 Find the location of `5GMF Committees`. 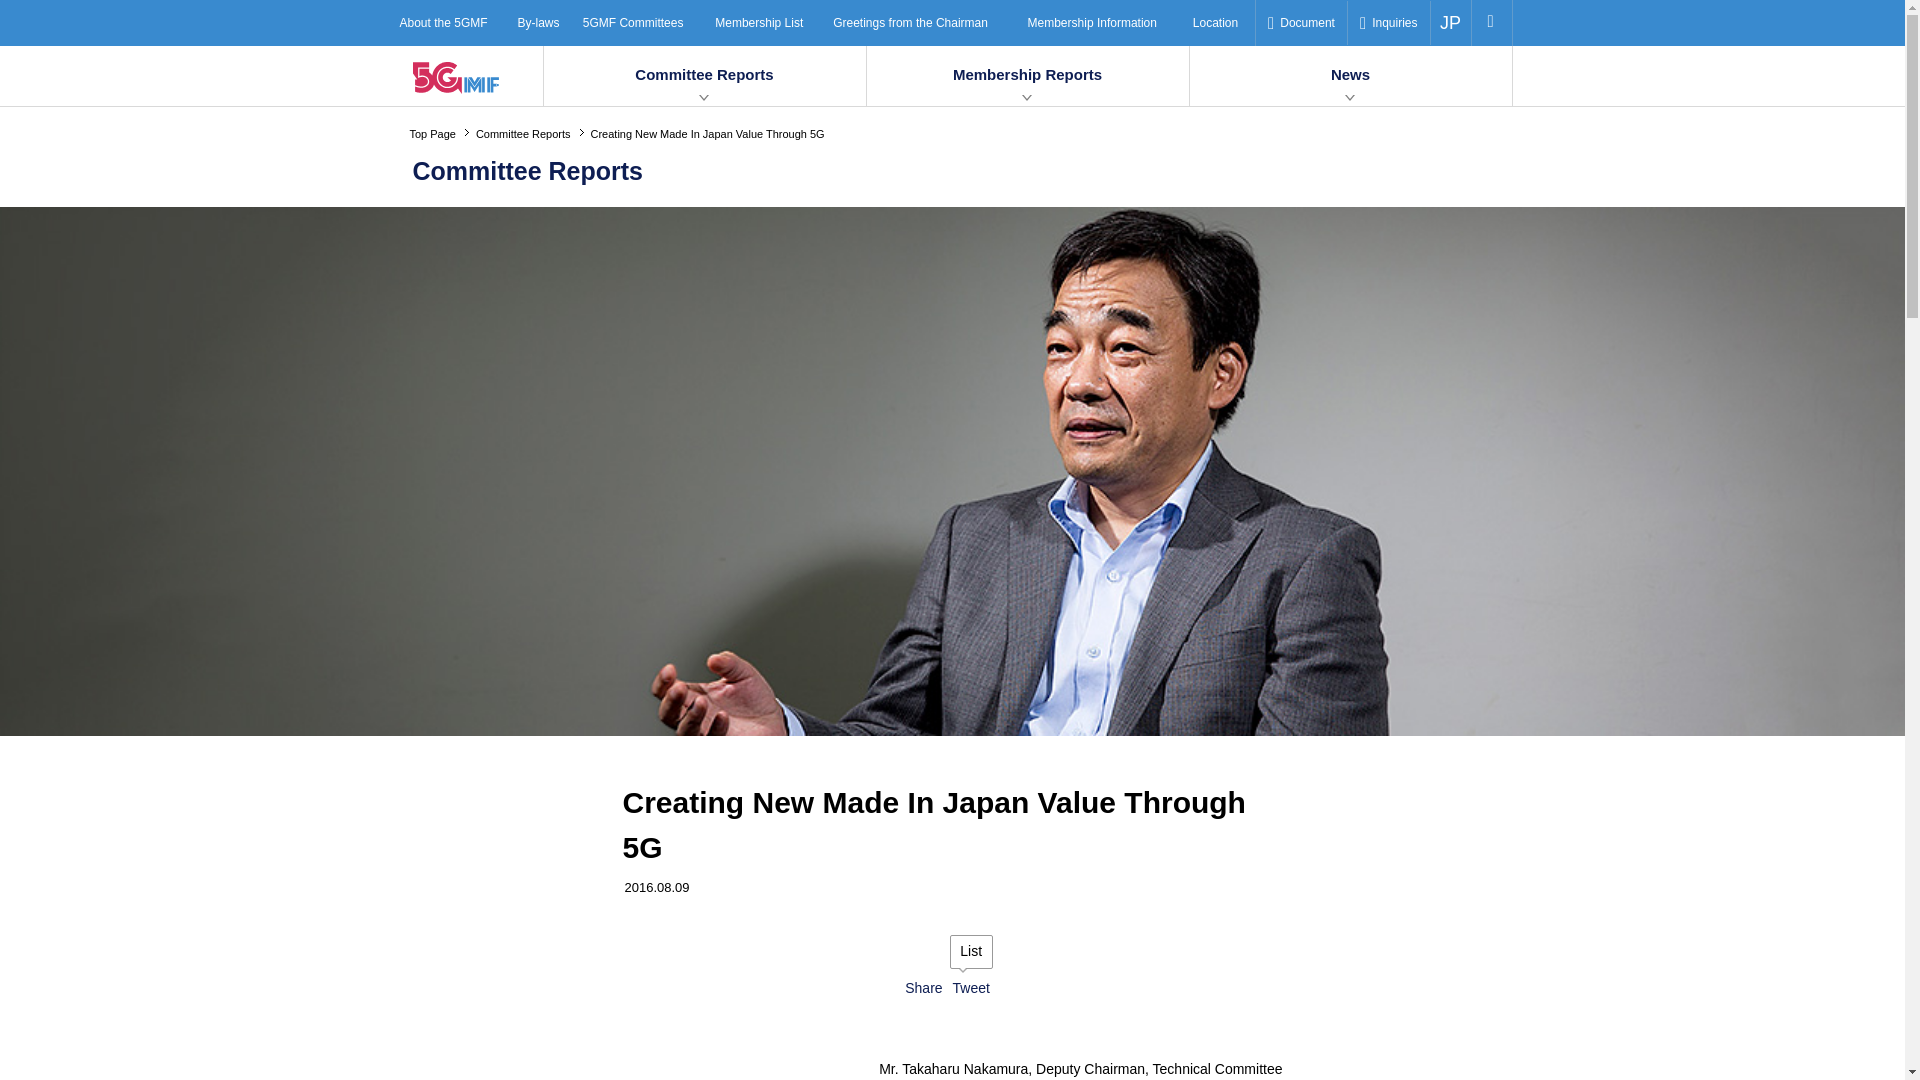

5GMF Committees is located at coordinates (642, 22).